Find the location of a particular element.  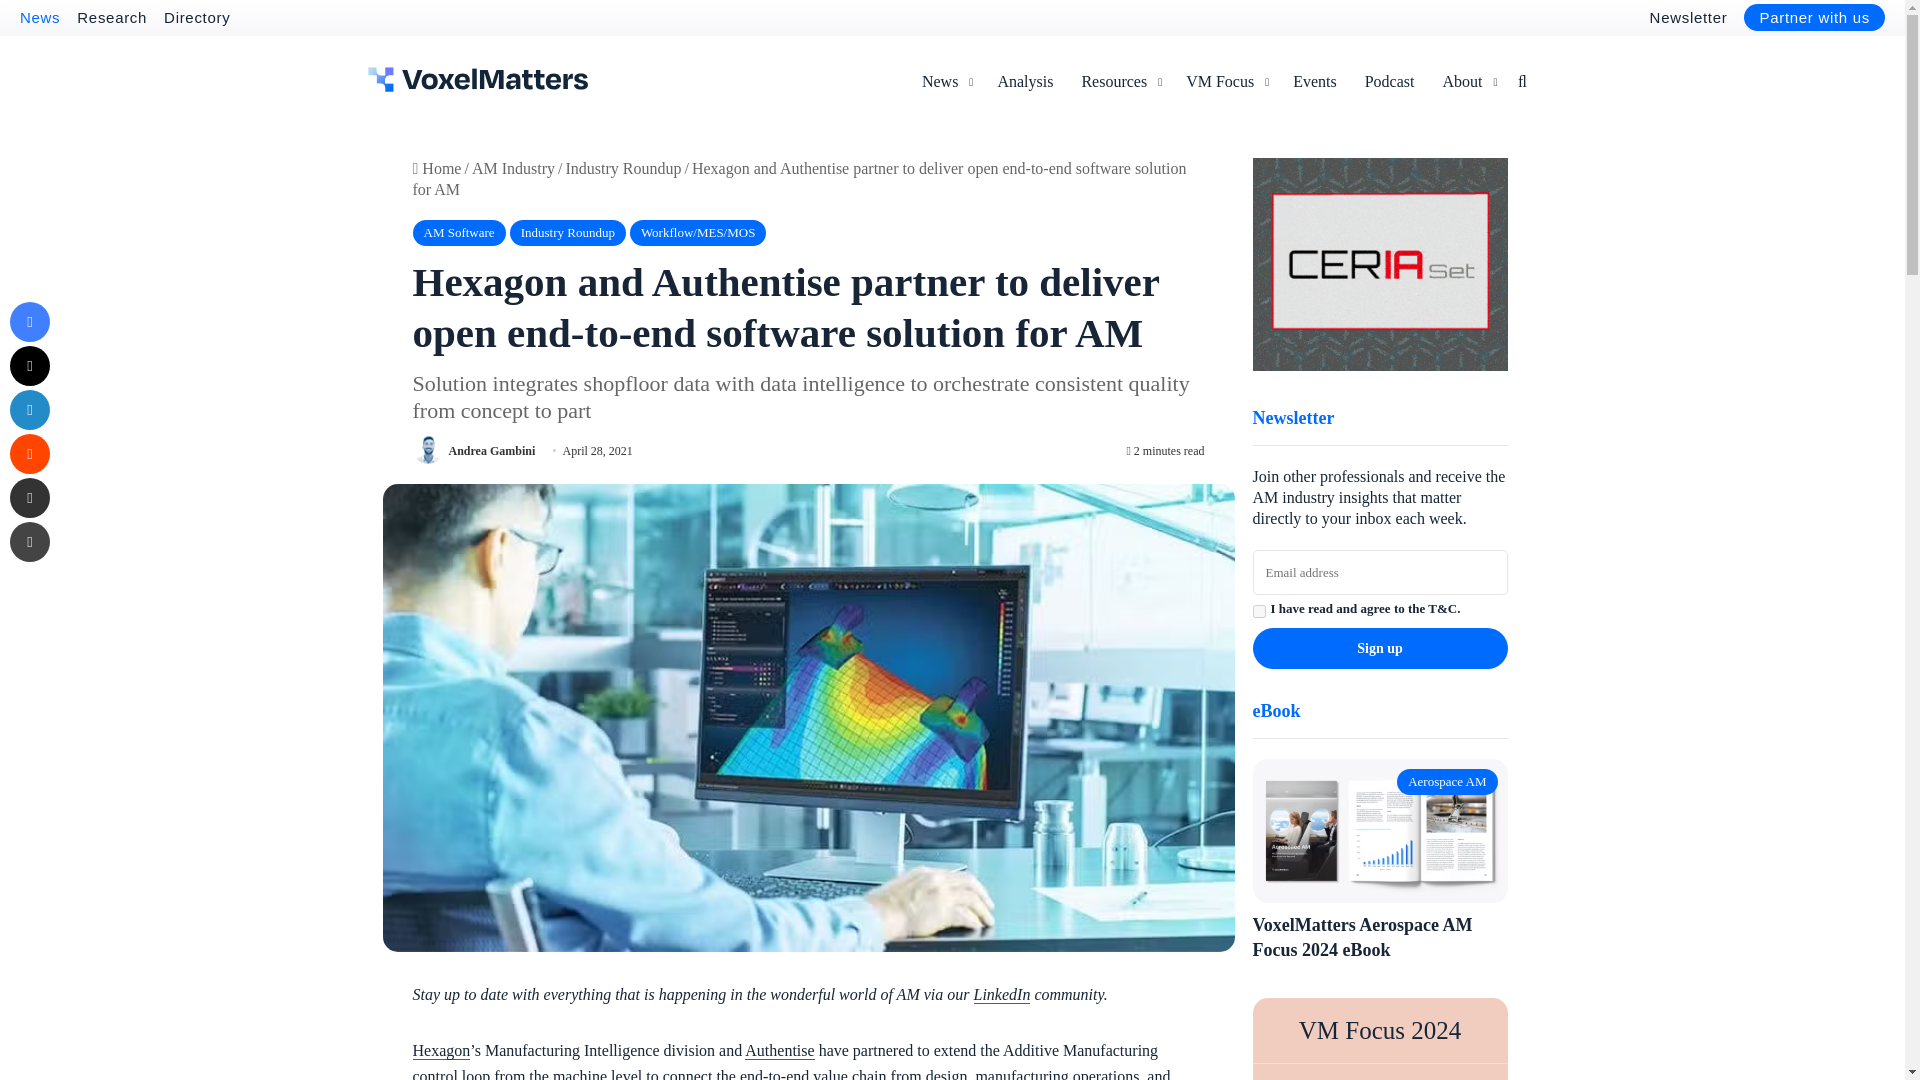

Share via Email is located at coordinates (29, 498).